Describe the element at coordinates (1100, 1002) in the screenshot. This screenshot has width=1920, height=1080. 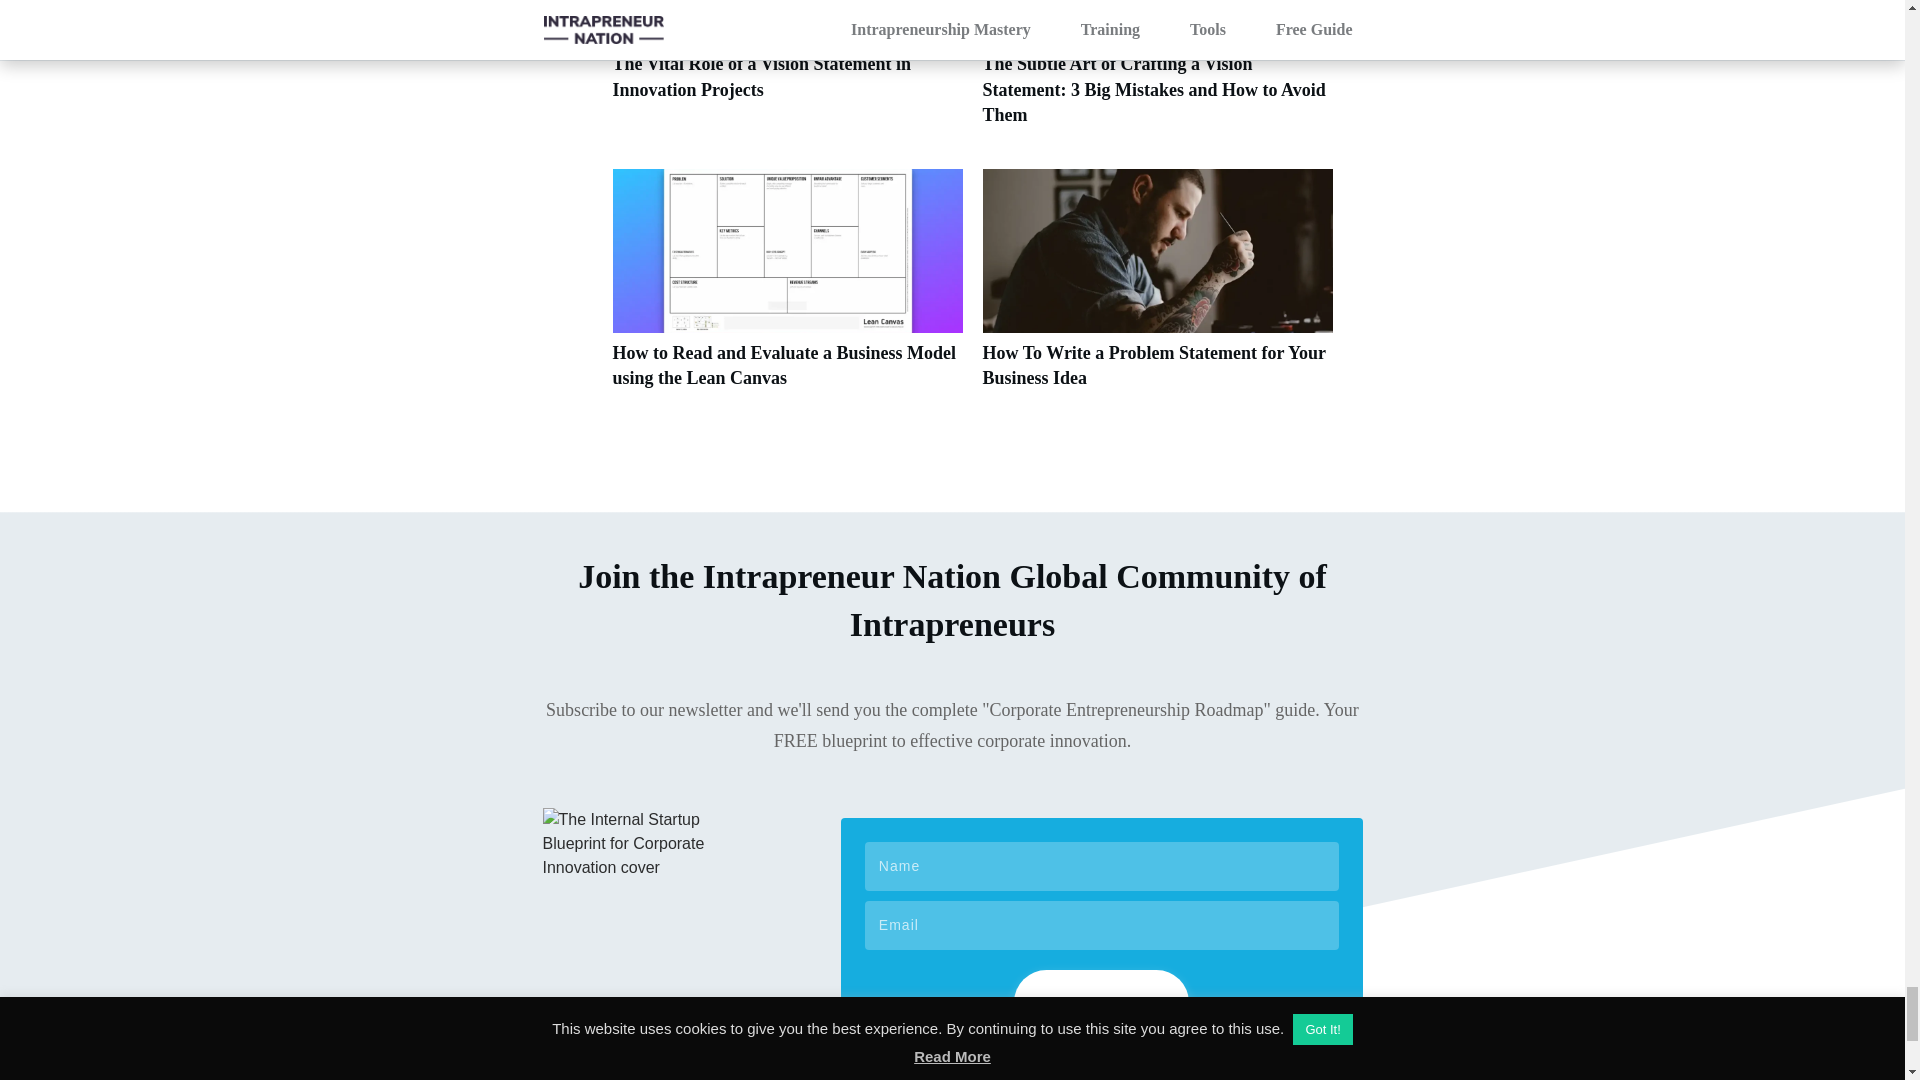
I see `SIGN UP` at that location.